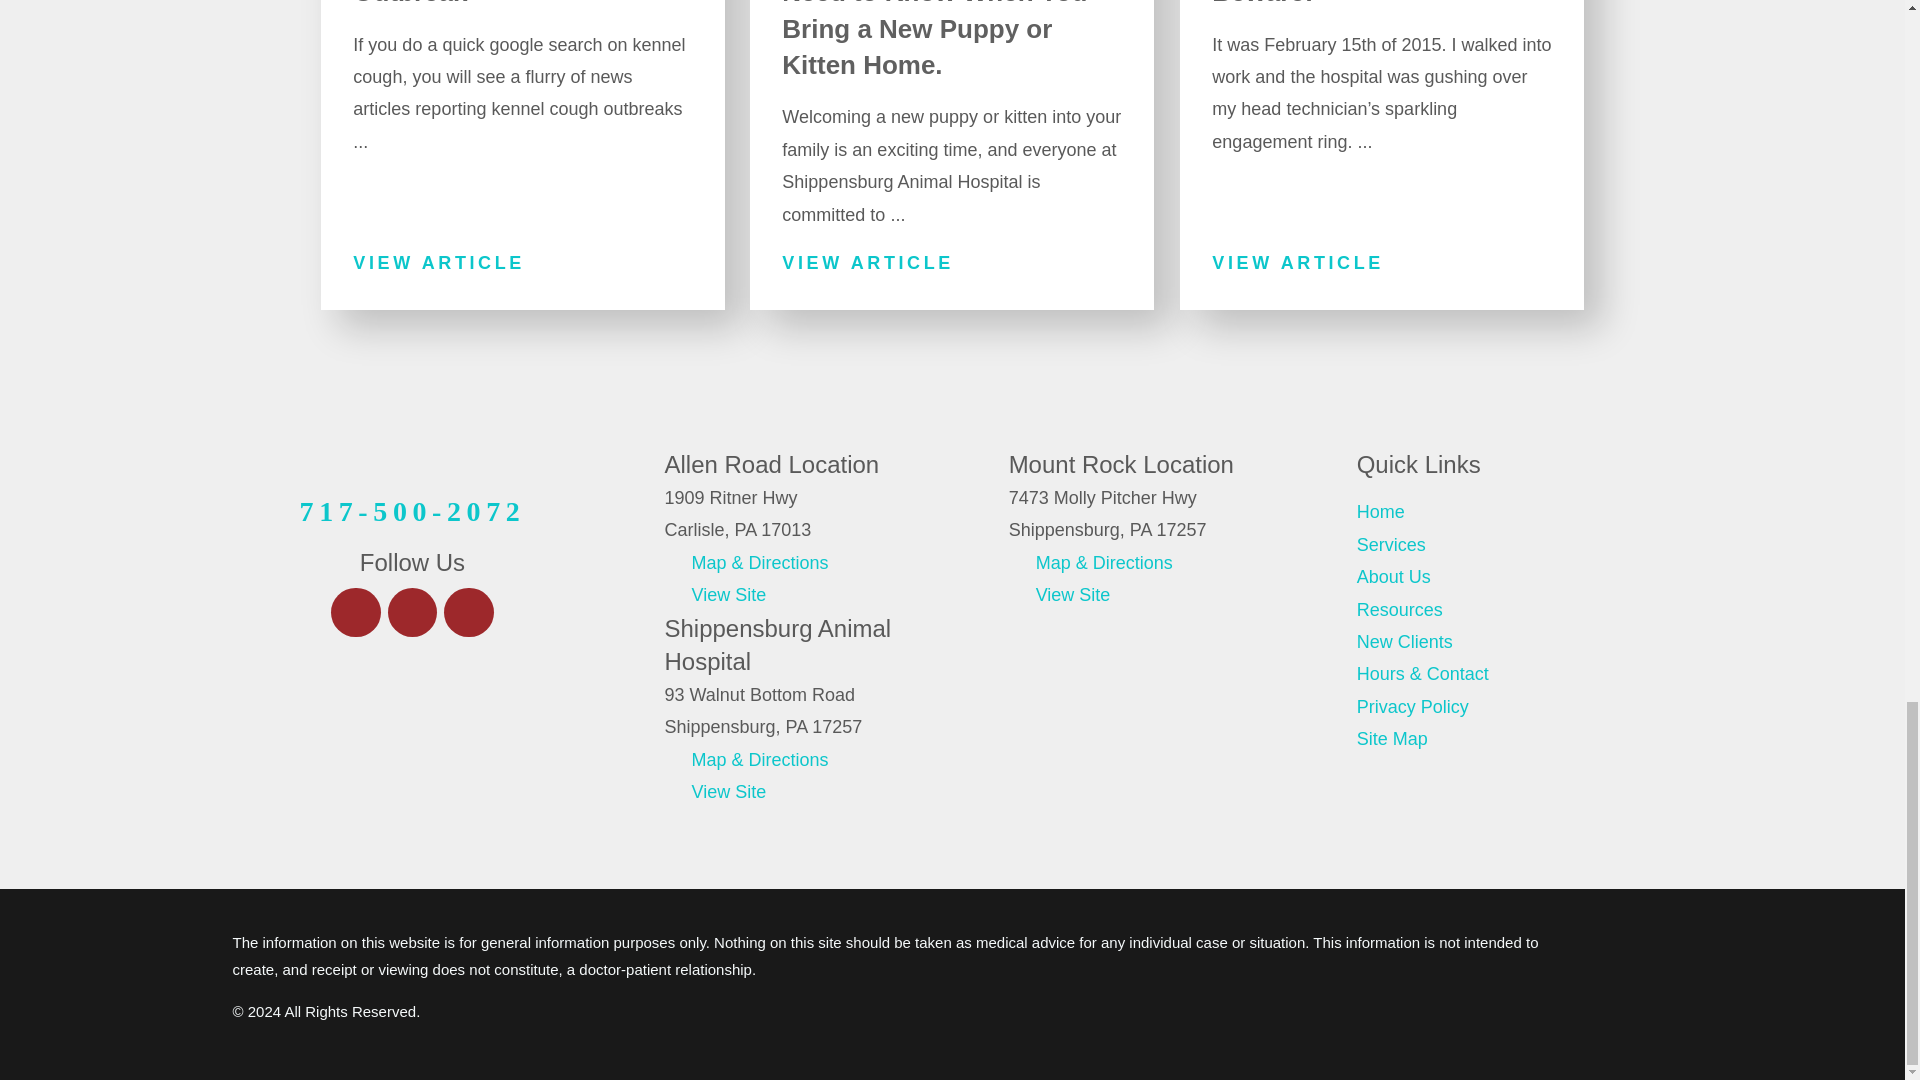  What do you see at coordinates (355, 612) in the screenshot?
I see `Facebook` at bounding box center [355, 612].